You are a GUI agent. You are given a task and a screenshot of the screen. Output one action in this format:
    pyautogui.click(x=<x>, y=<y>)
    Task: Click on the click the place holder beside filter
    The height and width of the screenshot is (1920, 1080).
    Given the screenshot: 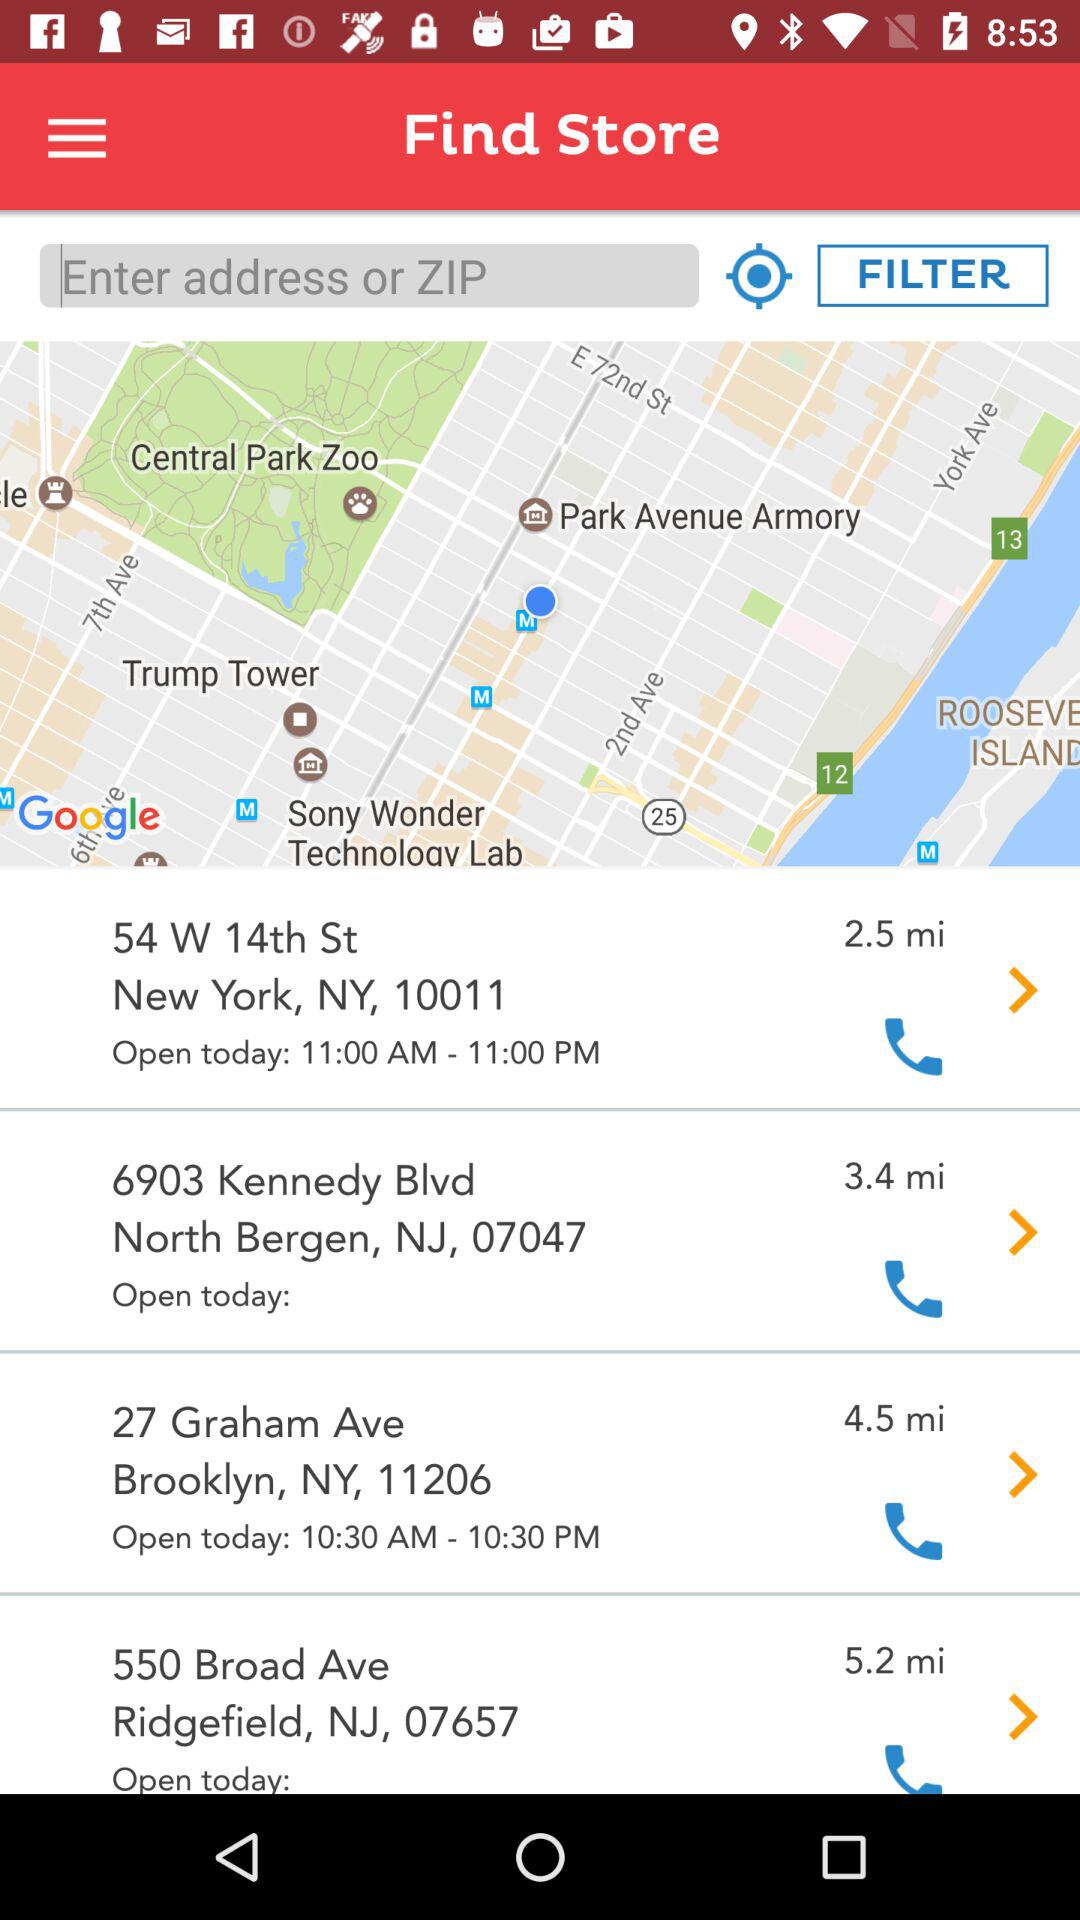 What is the action you would take?
    pyautogui.click(x=758, y=275)
    